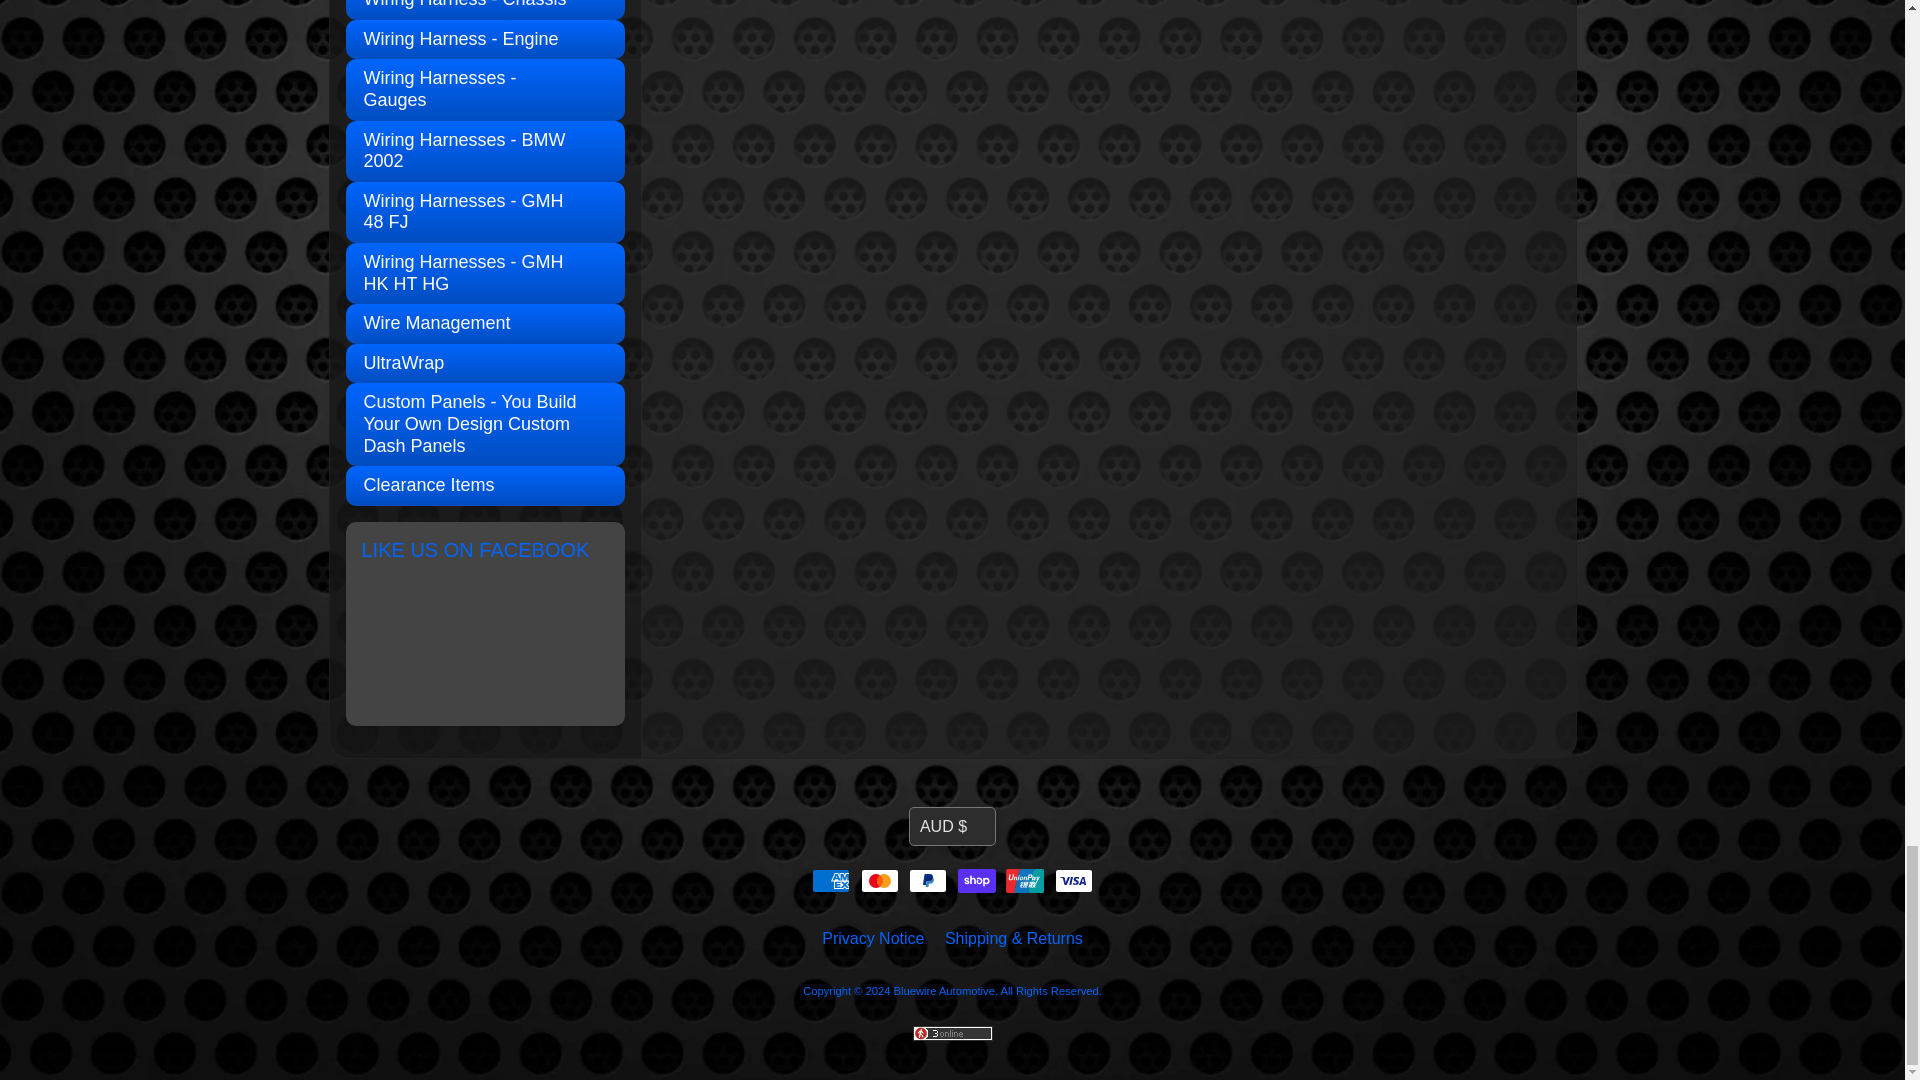  I want to click on Mastercard, so click(879, 881).